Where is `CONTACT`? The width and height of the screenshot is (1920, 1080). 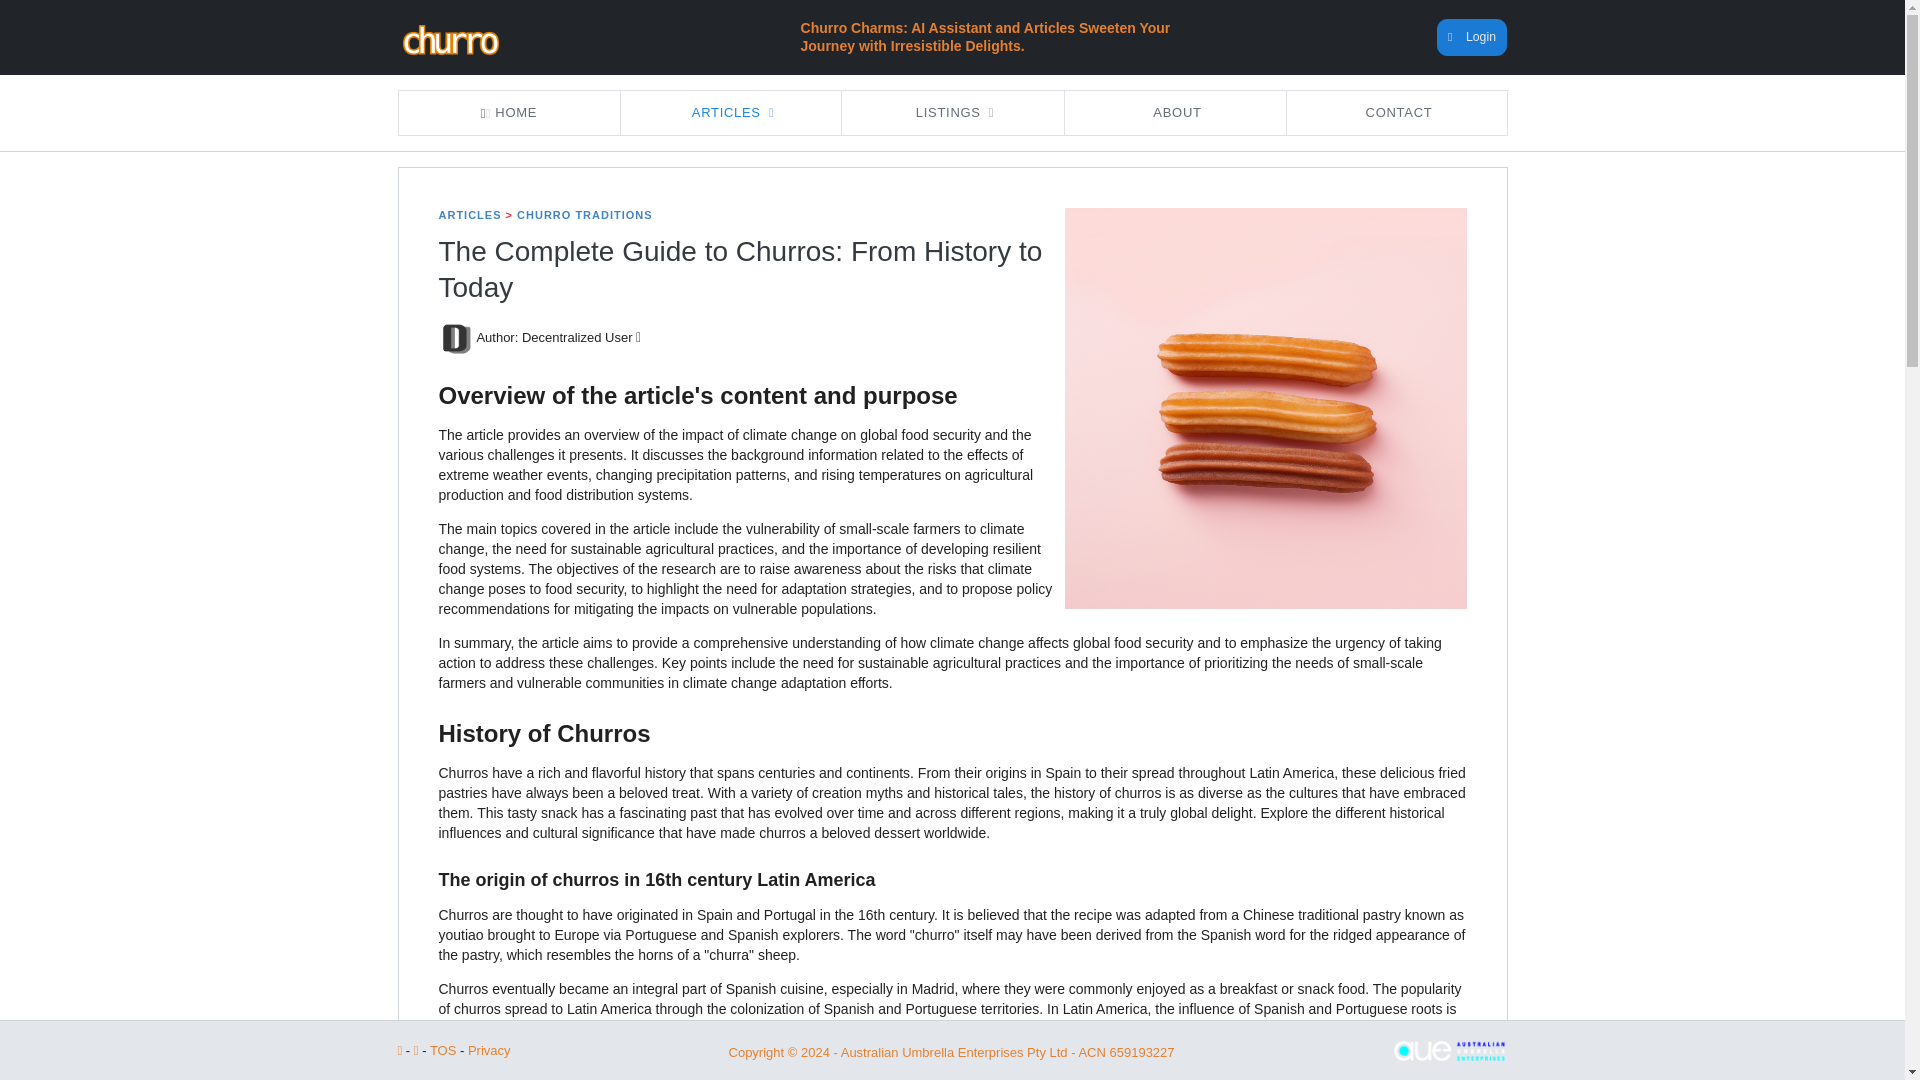
CONTACT is located at coordinates (1396, 112).